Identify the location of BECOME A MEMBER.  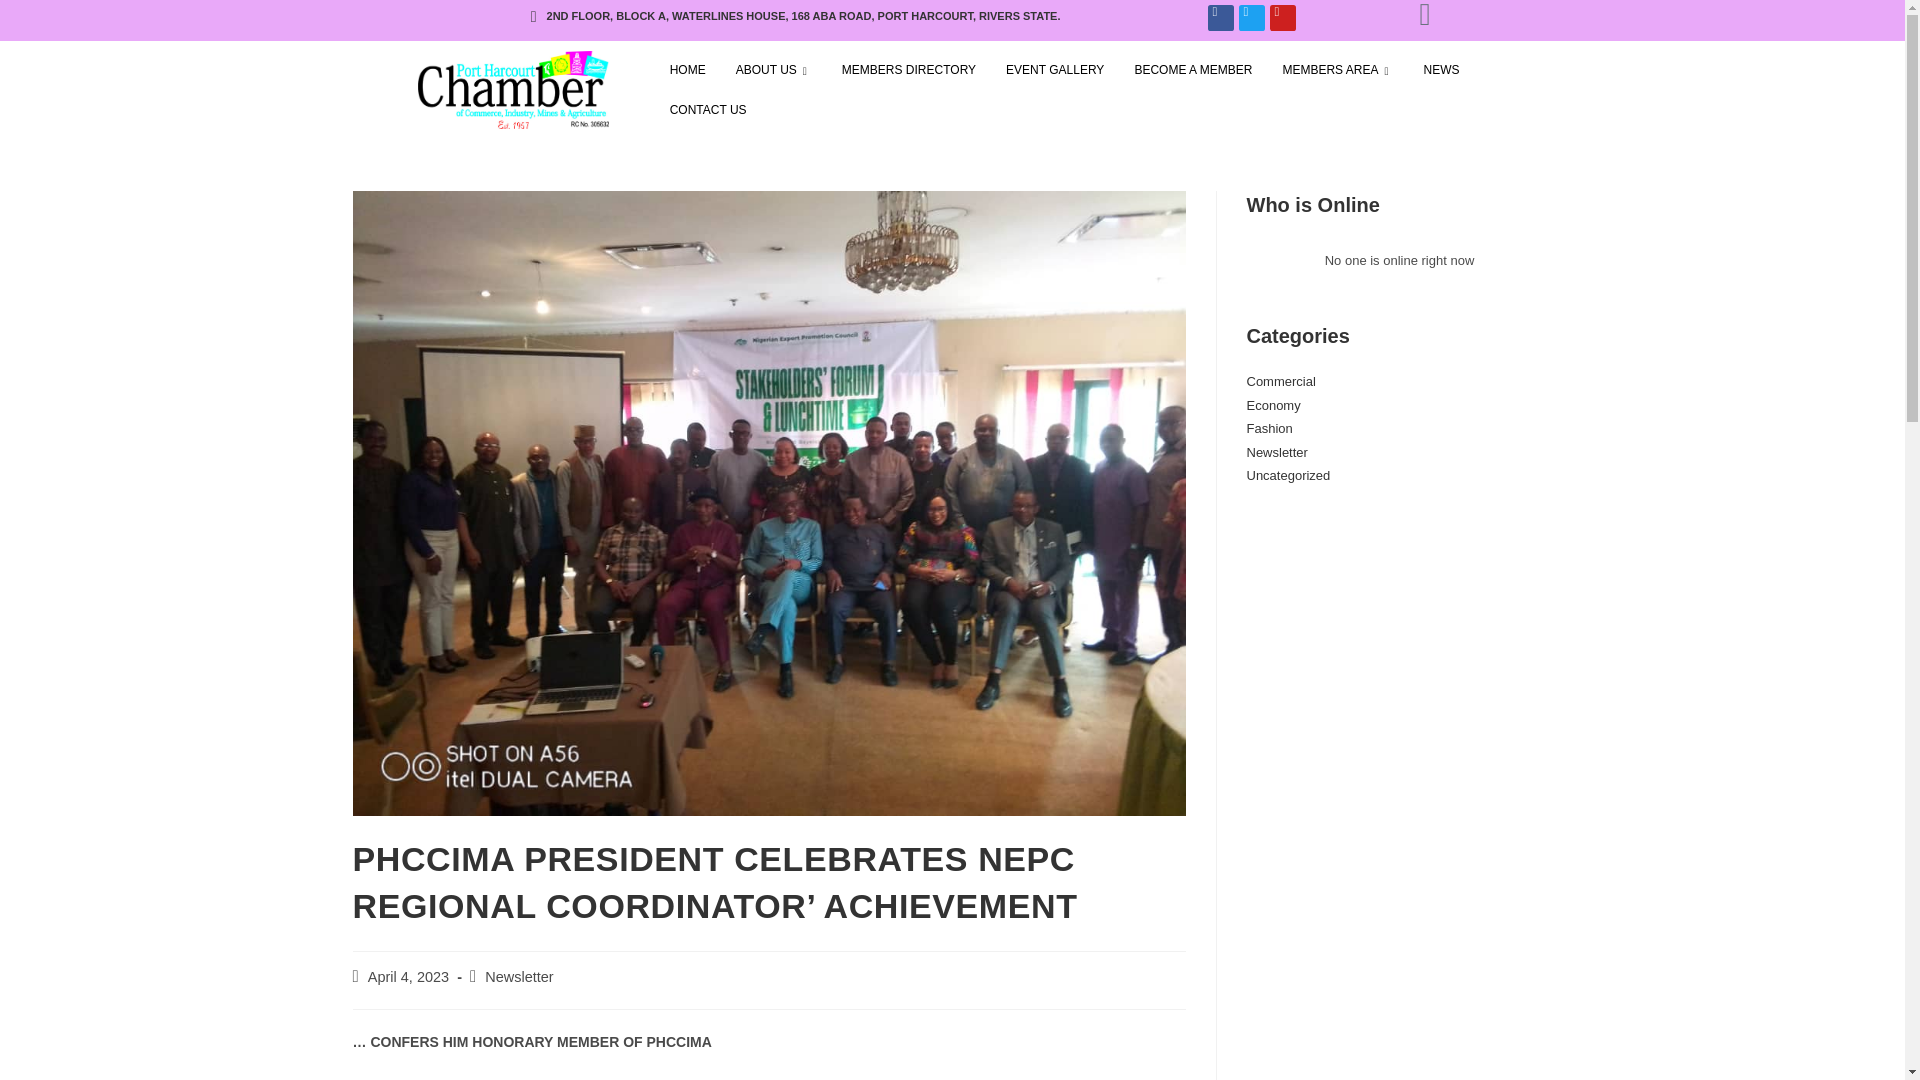
(1193, 70).